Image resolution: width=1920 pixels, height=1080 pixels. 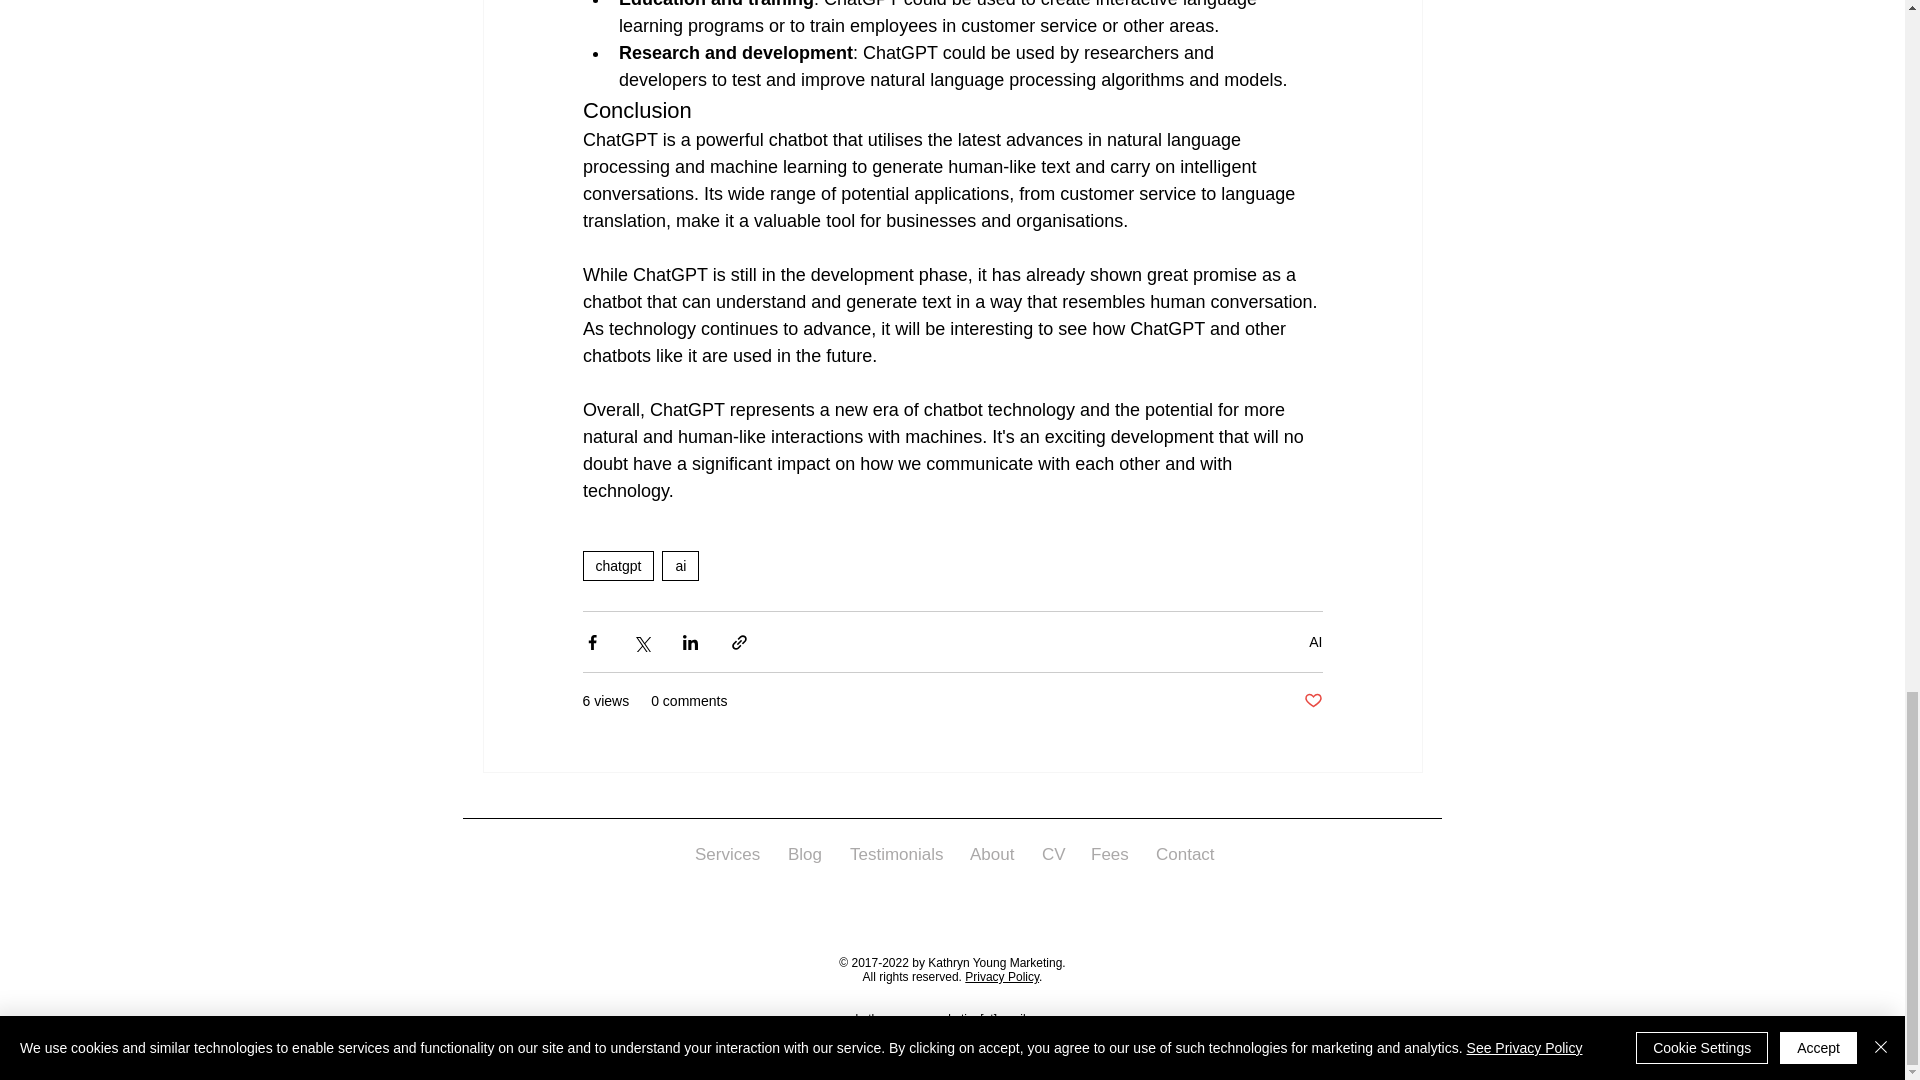 What do you see at coordinates (726, 855) in the screenshot?
I see `Services` at bounding box center [726, 855].